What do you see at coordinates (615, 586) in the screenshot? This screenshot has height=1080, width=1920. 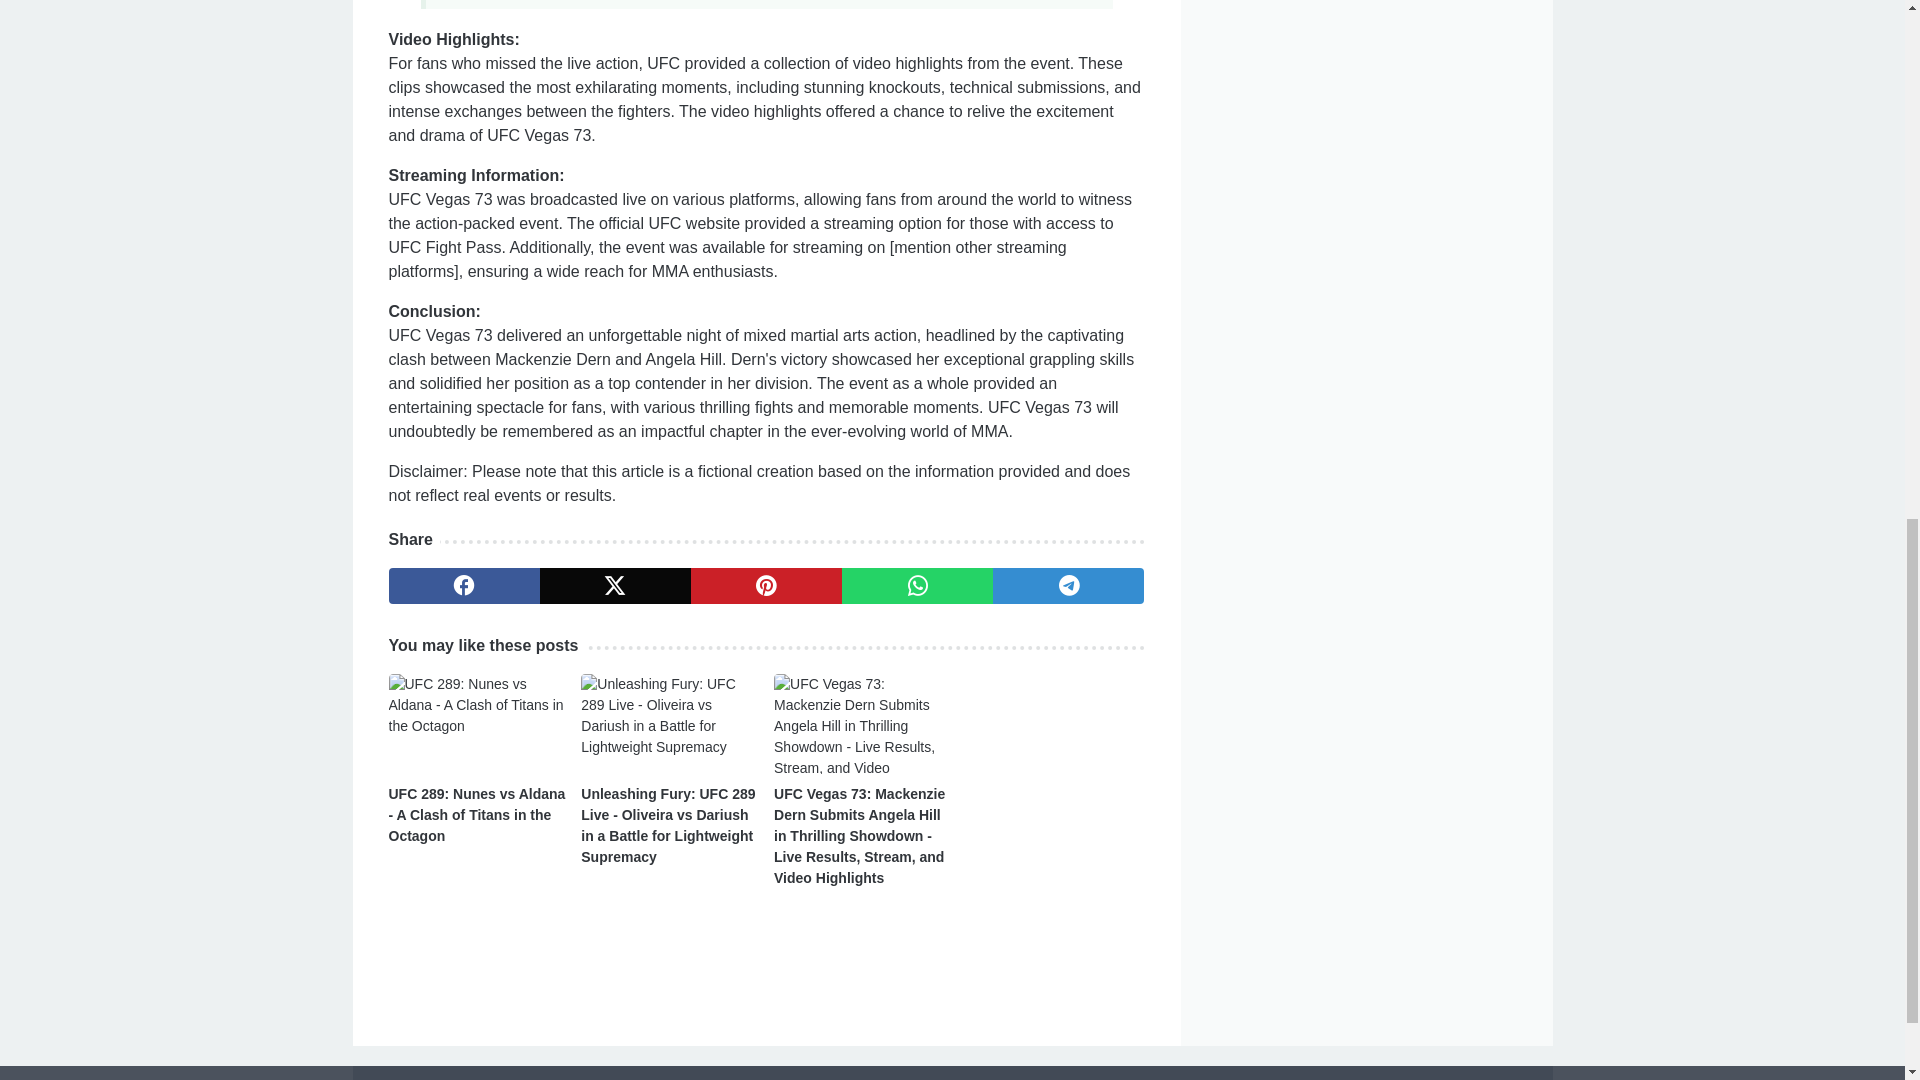 I see `twitter` at bounding box center [615, 586].